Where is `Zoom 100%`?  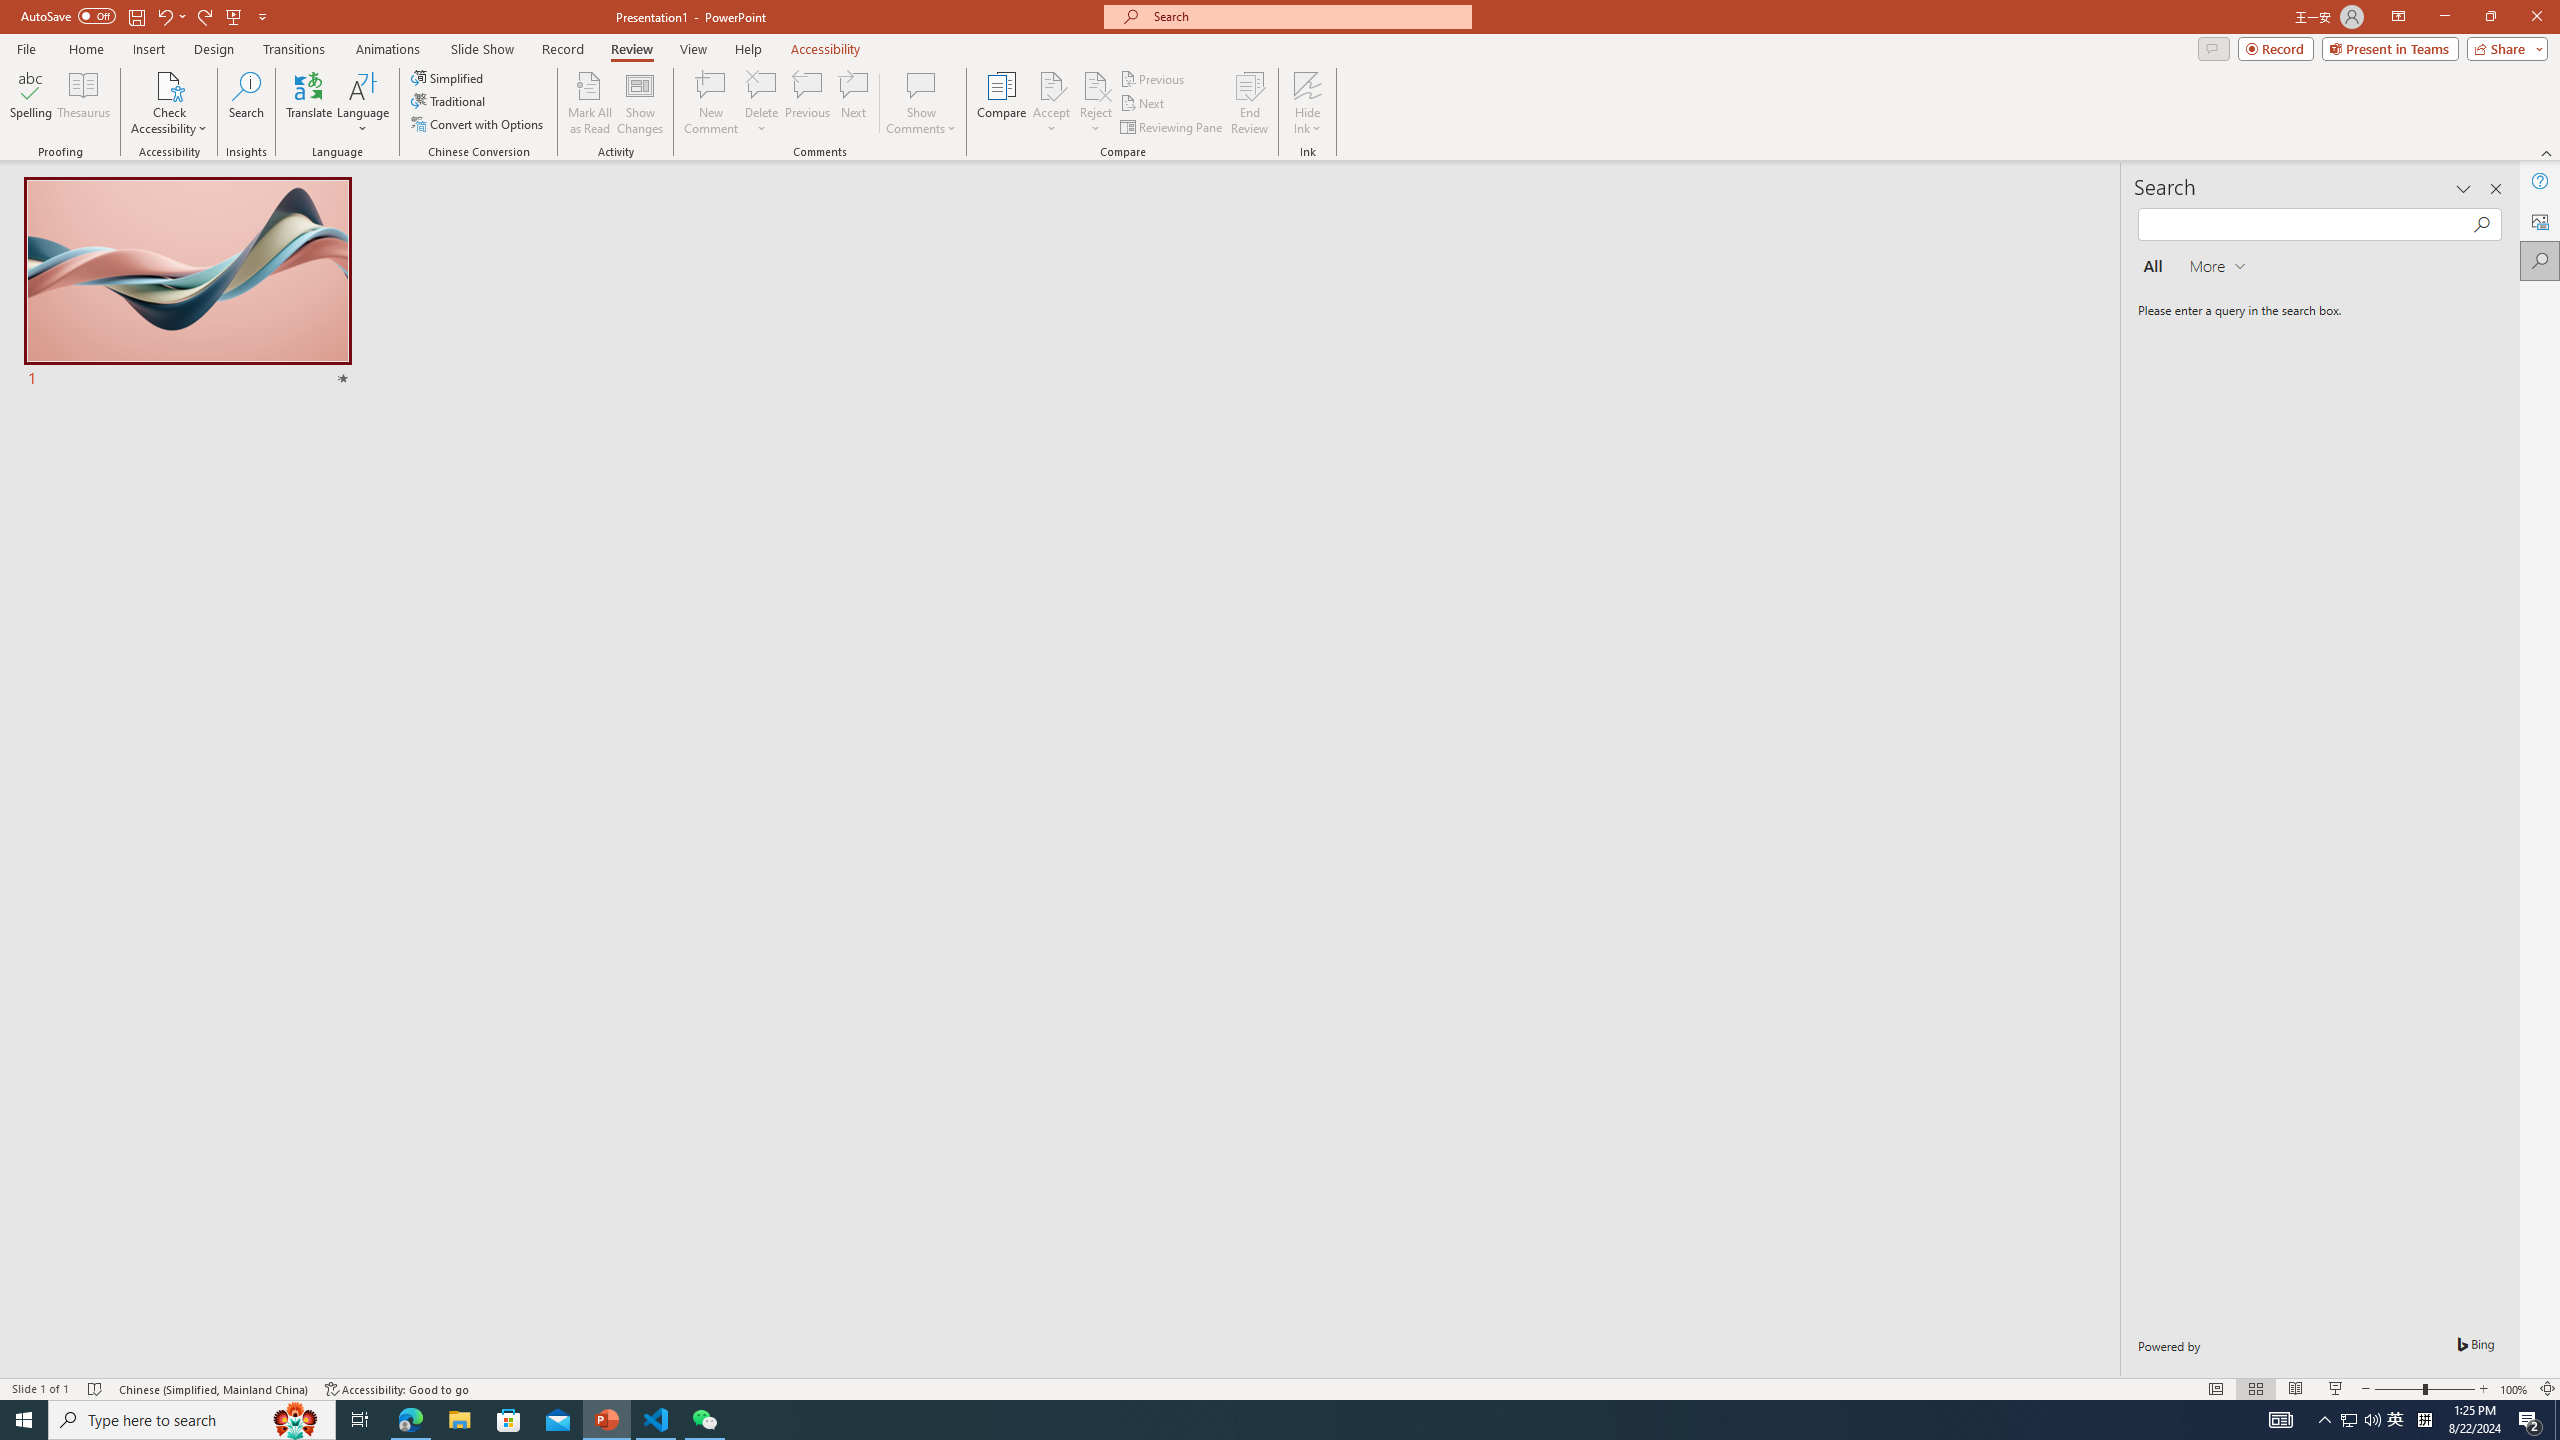
Zoom 100% is located at coordinates (2514, 1389).